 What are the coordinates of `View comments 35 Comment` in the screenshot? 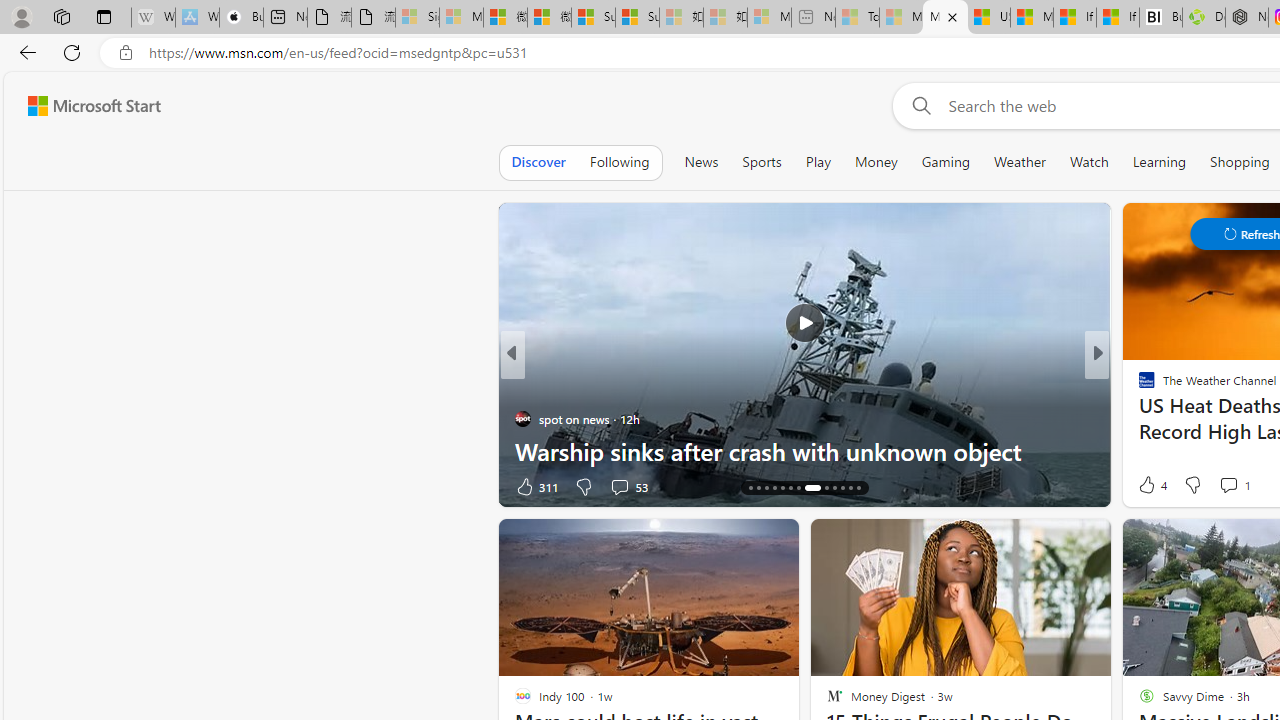 It's located at (1234, 486).